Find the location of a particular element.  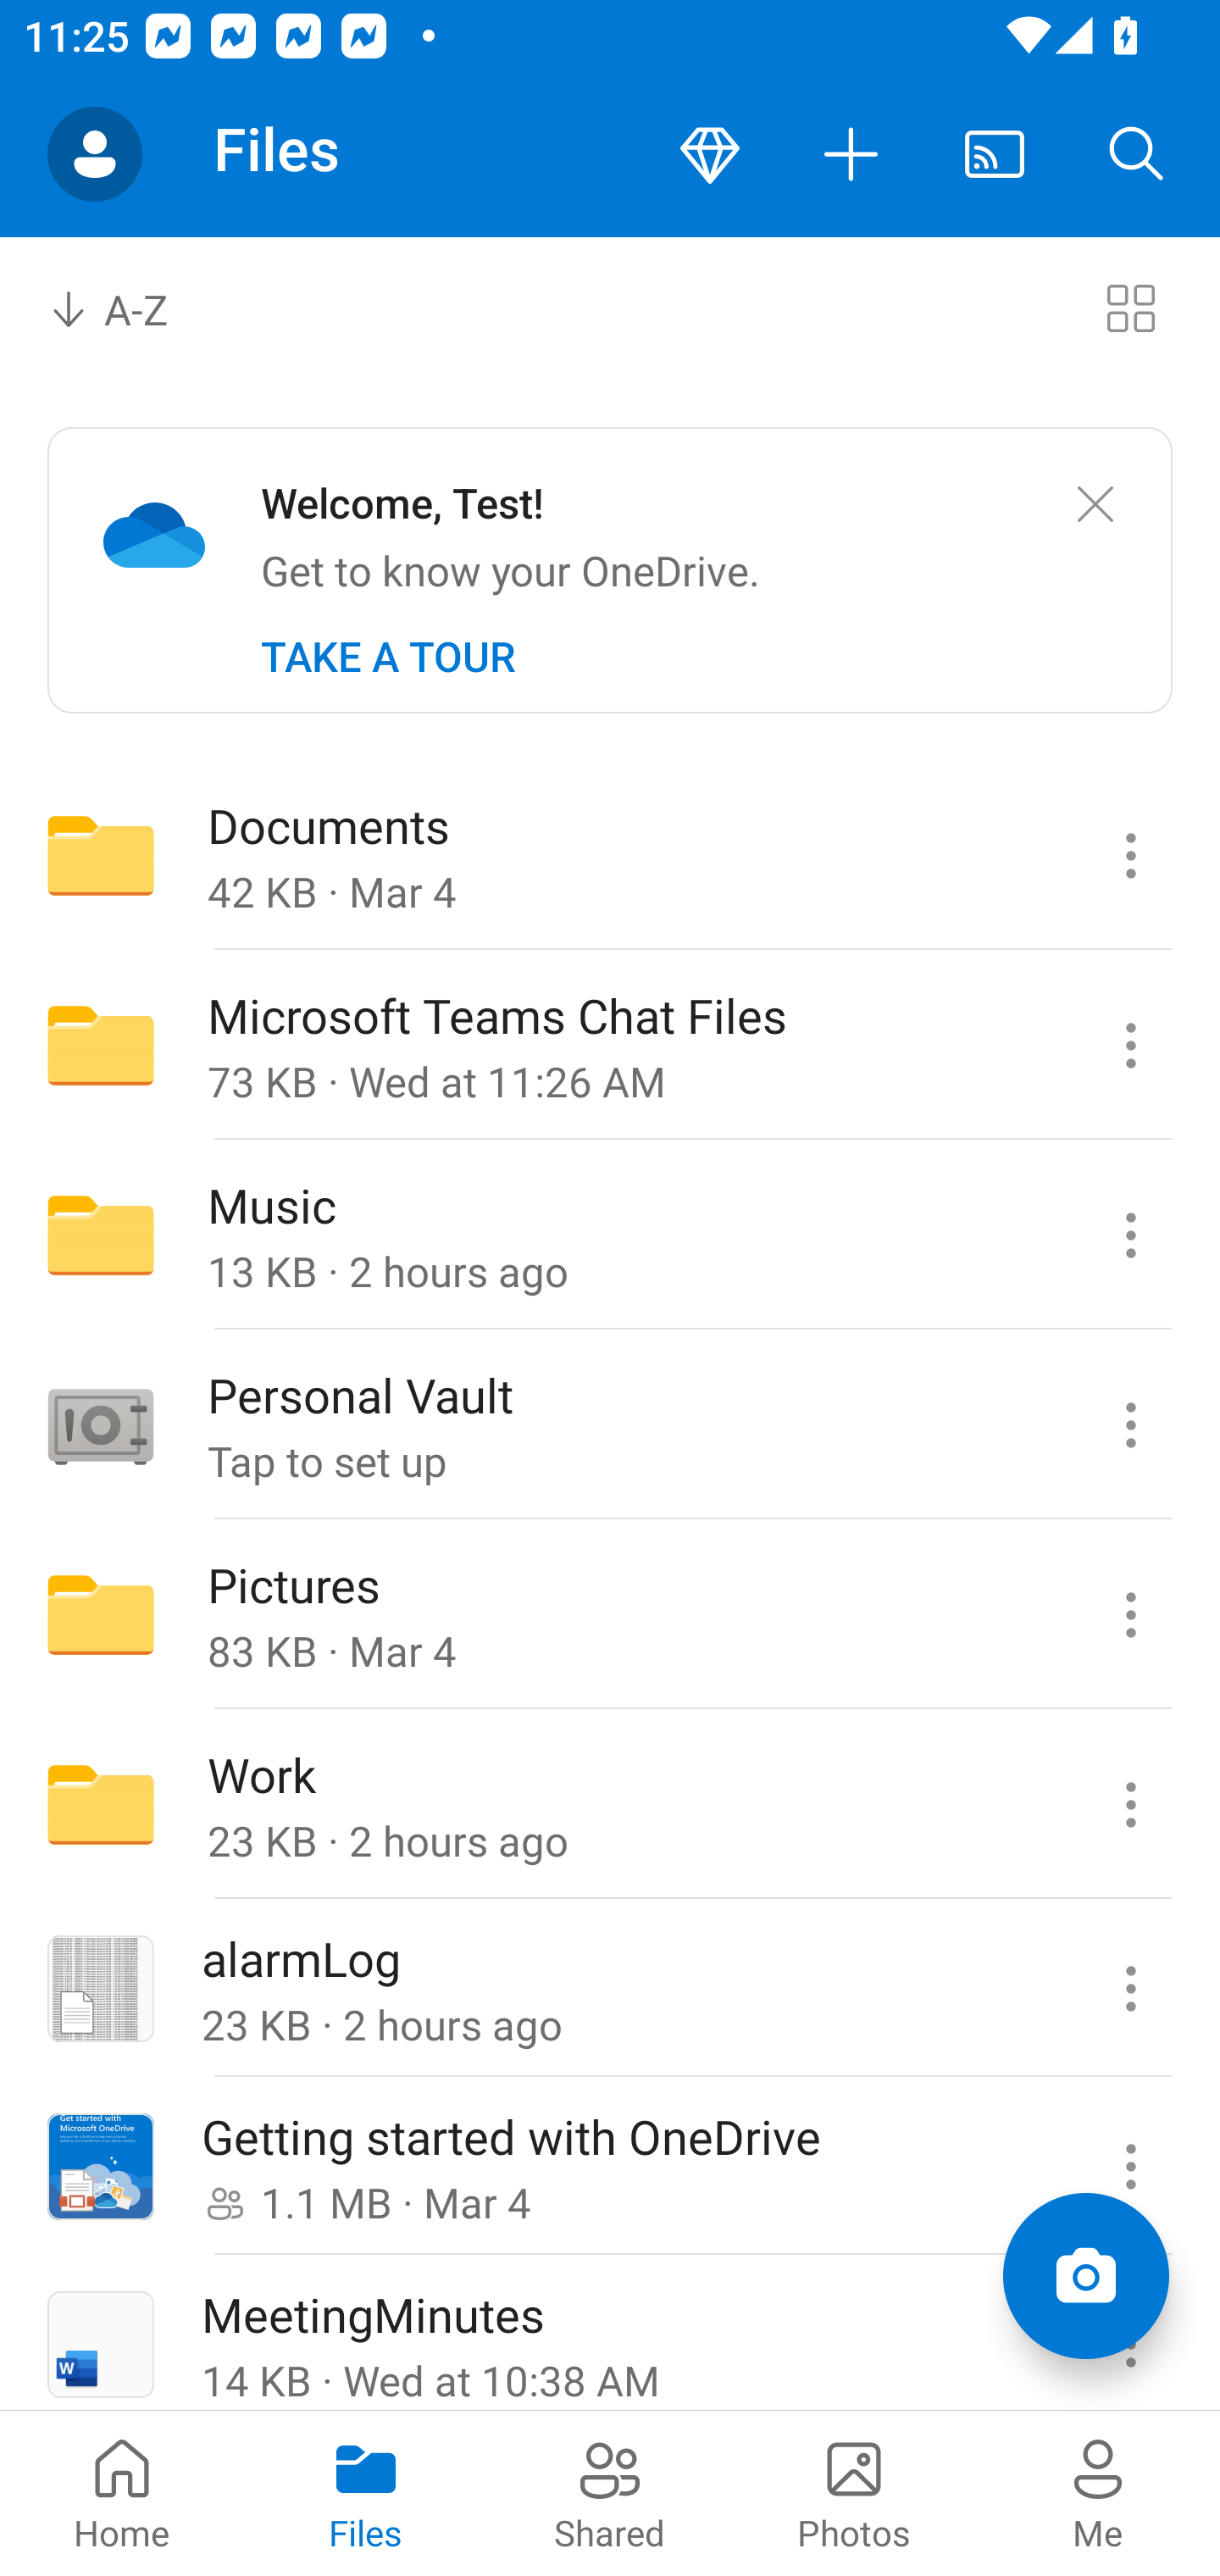

Home pivot Home is located at coordinates (122, 2493).